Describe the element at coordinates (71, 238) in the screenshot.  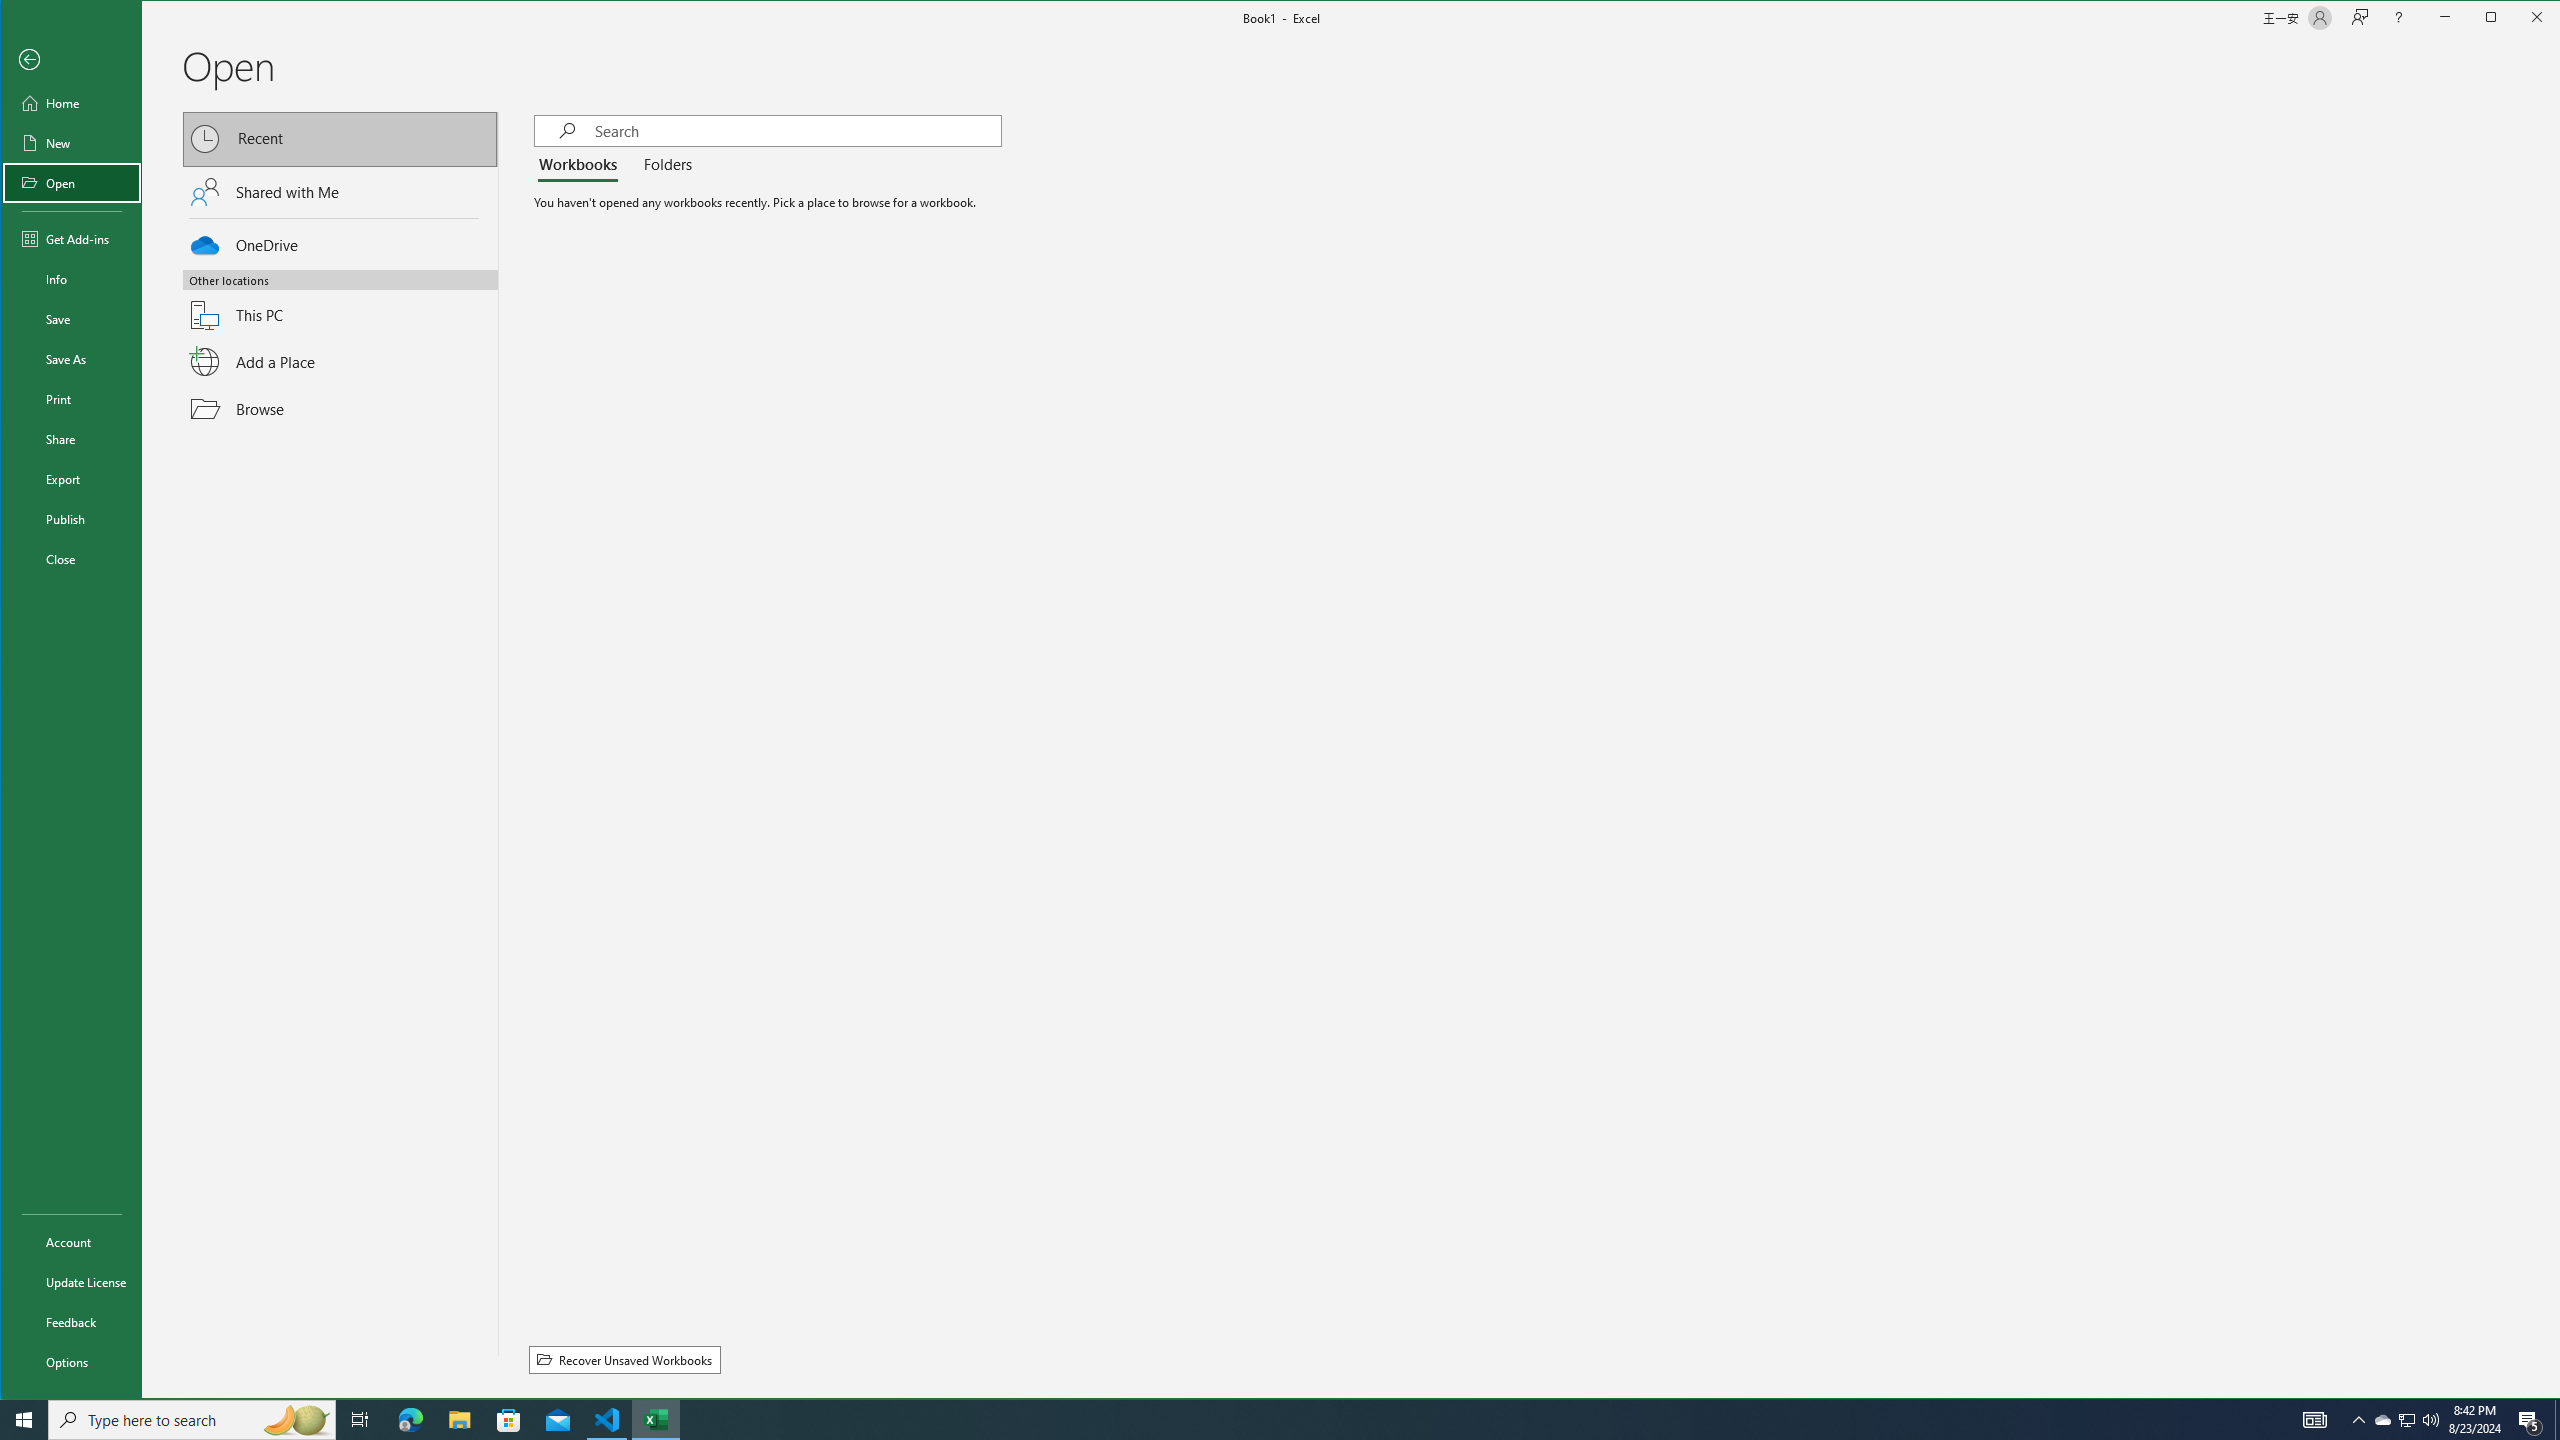
I see `Get Add-ins` at that location.